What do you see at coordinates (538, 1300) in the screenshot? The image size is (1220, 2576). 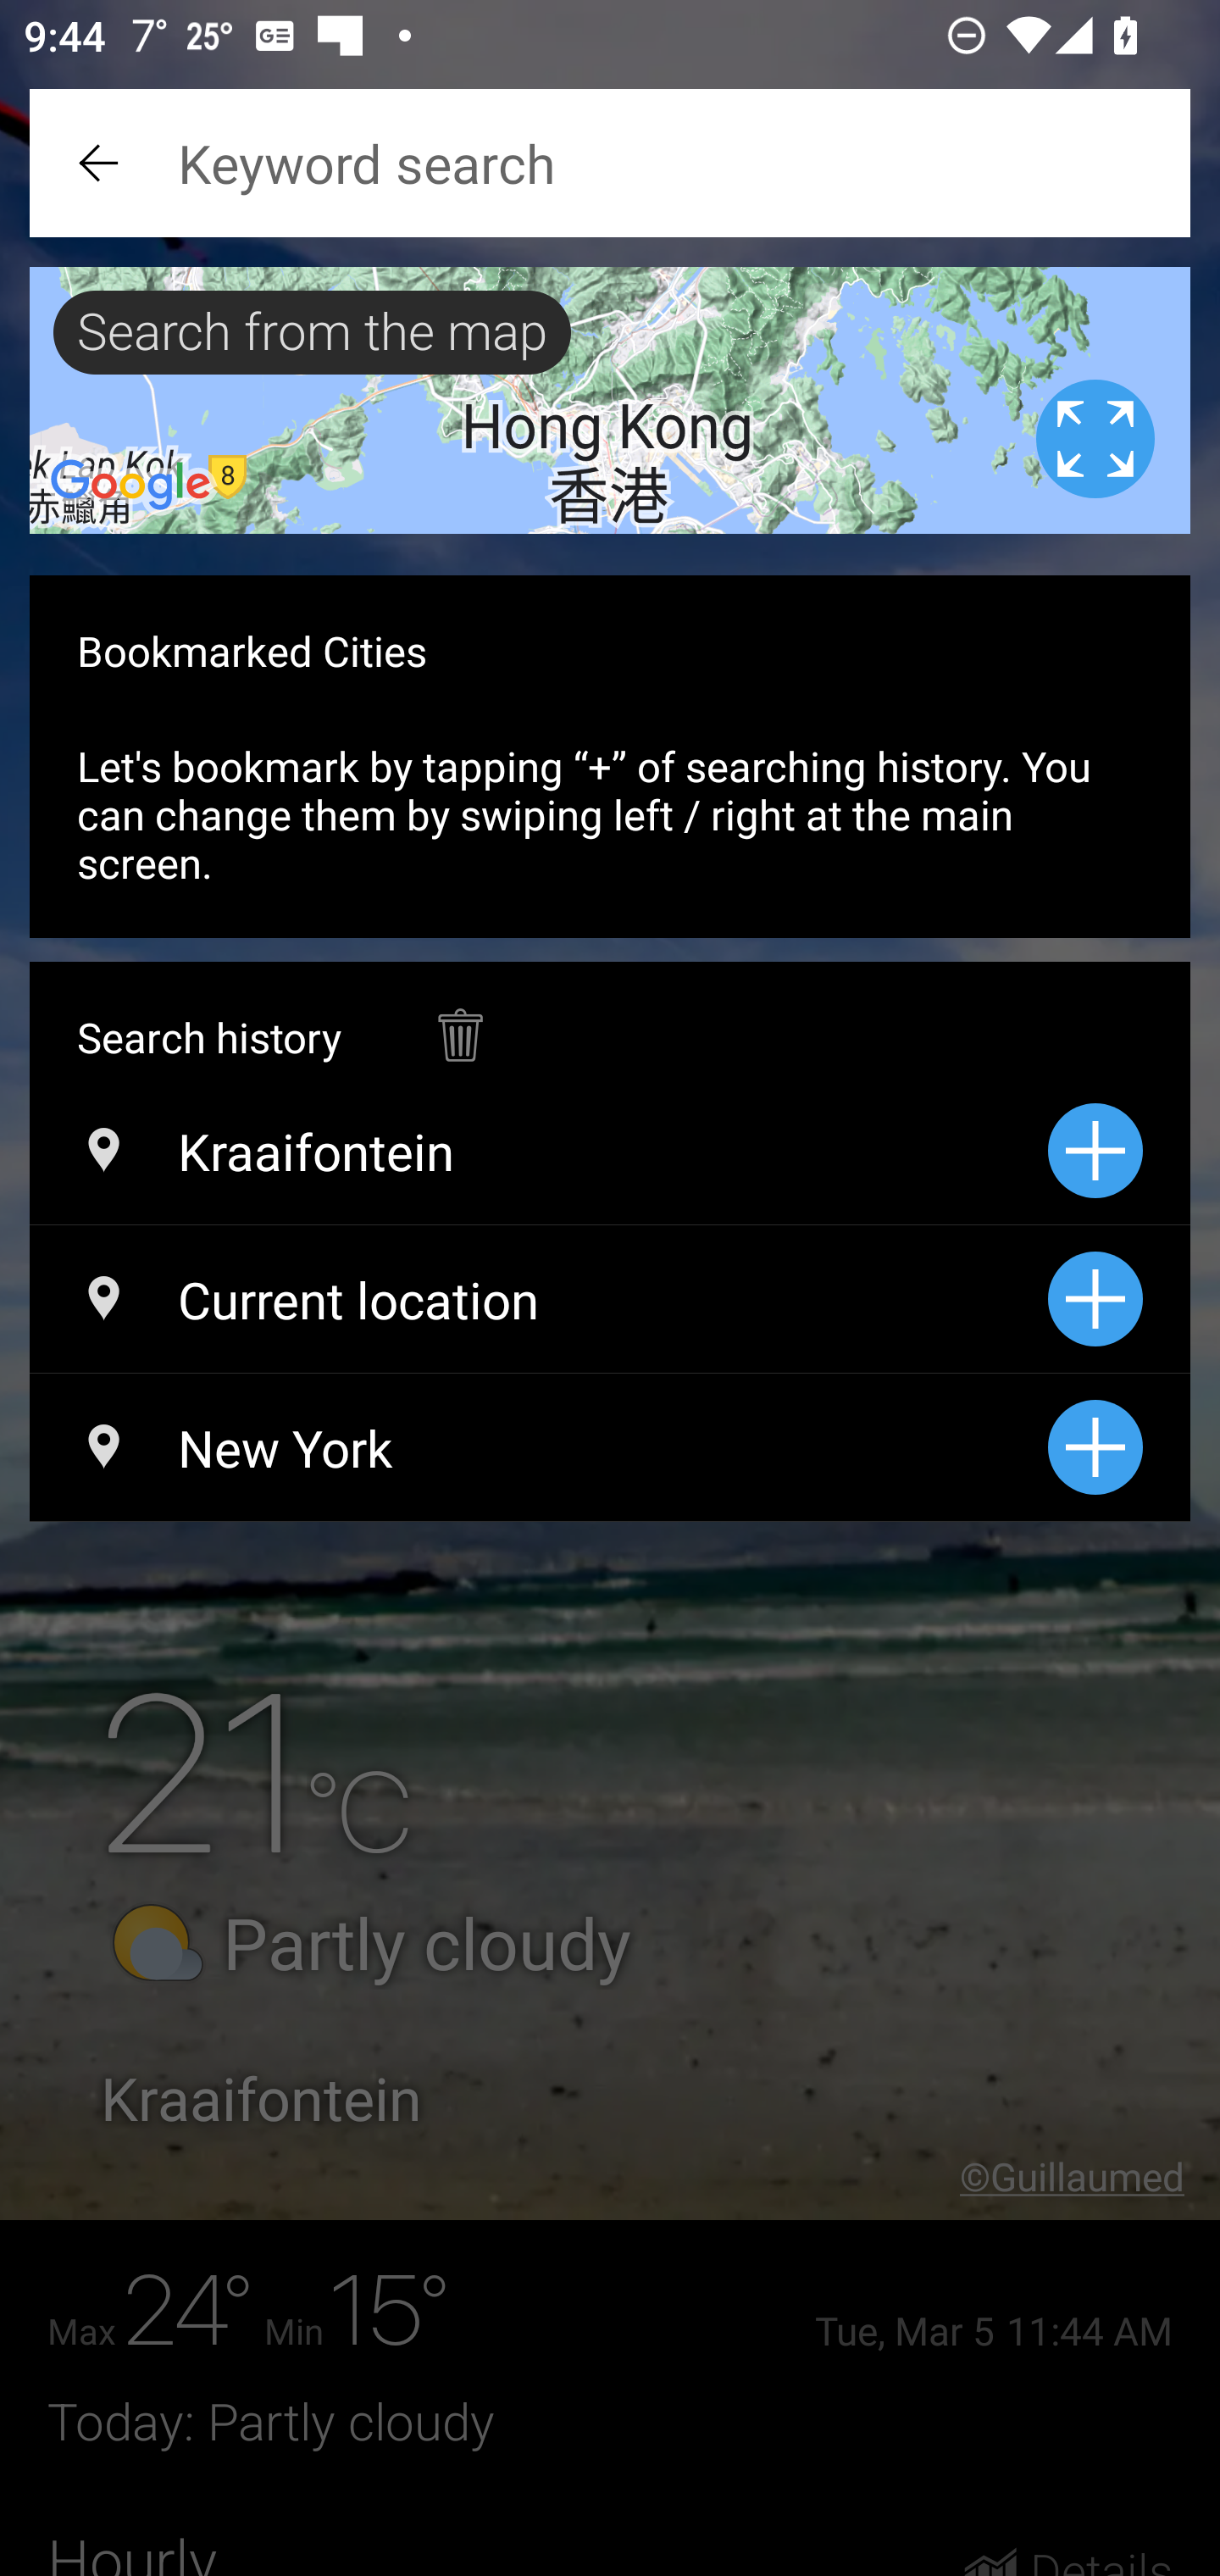 I see ` Current location` at bounding box center [538, 1300].